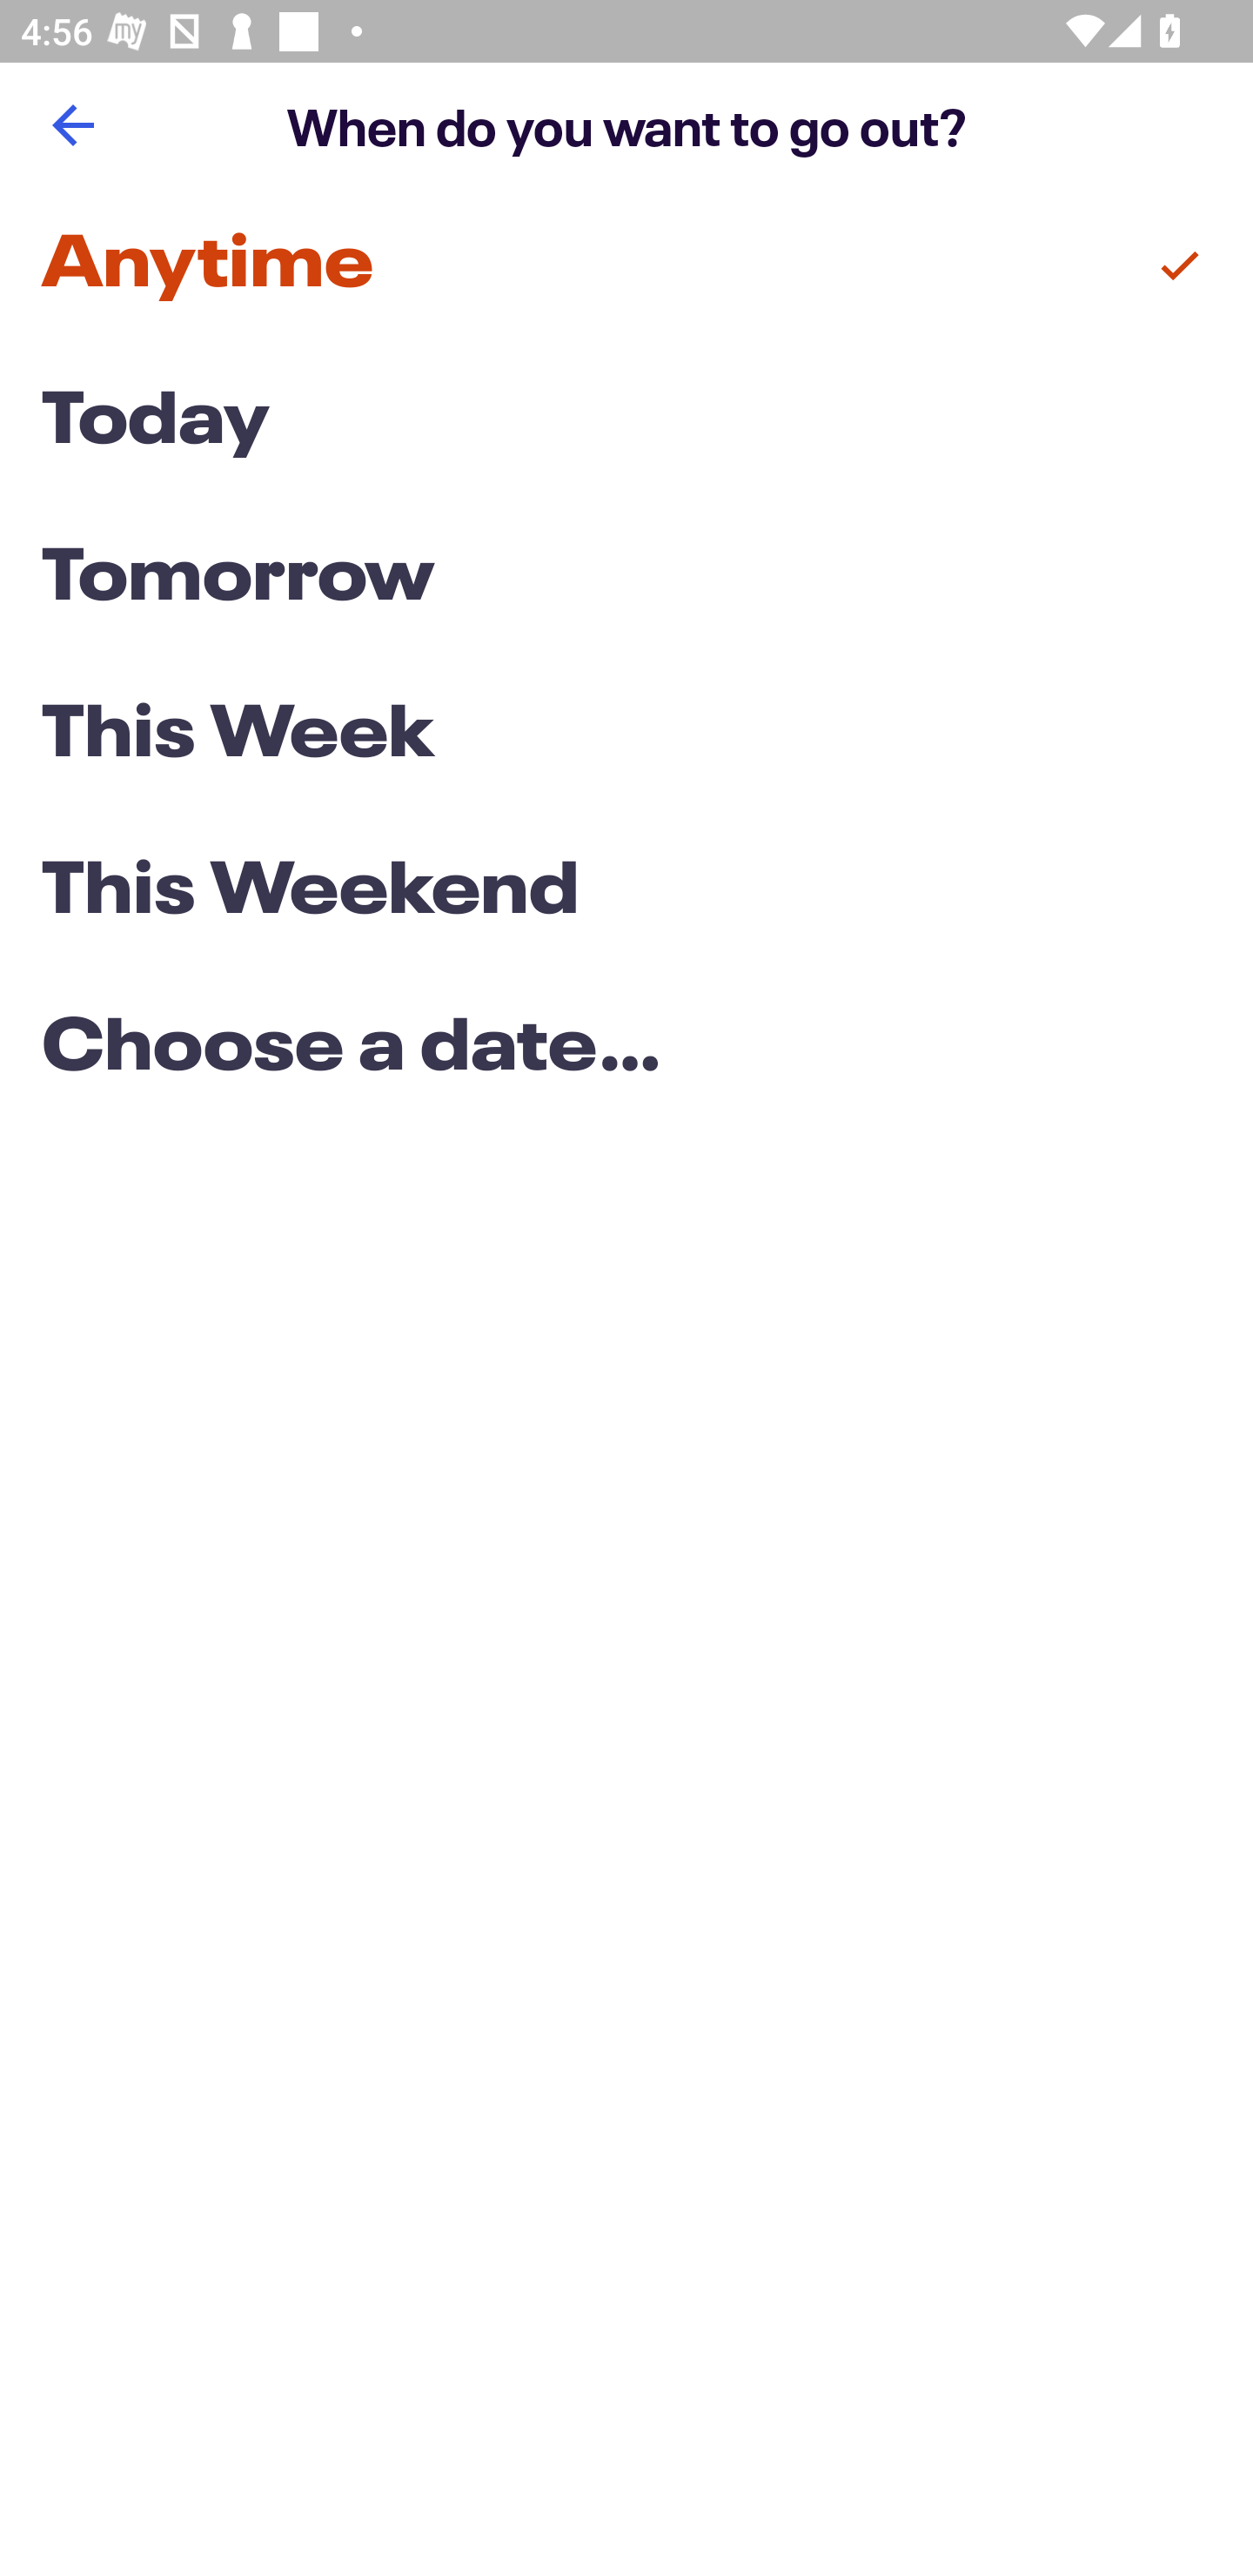 This screenshot has width=1253, height=2576. What do you see at coordinates (72, 125) in the screenshot?
I see `Back button` at bounding box center [72, 125].